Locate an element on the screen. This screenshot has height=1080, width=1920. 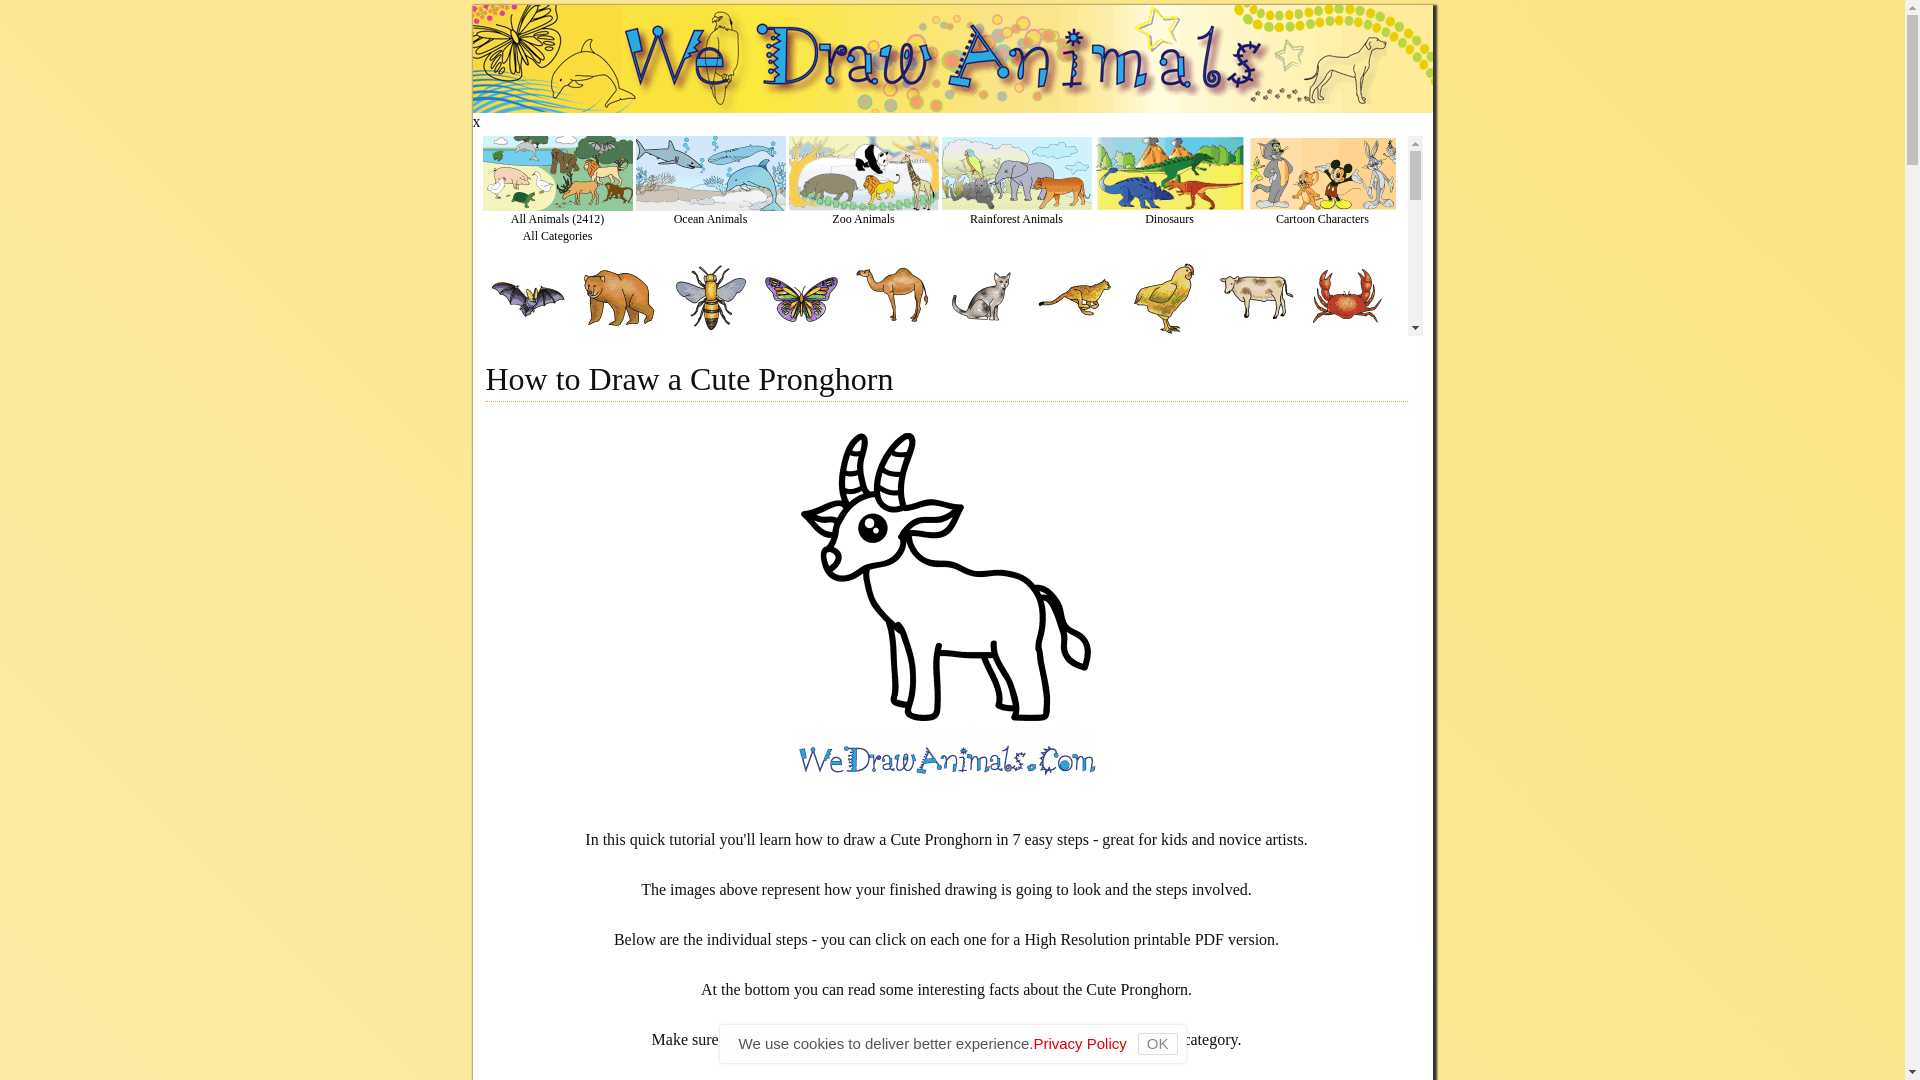
Bee is located at coordinates (709, 350).